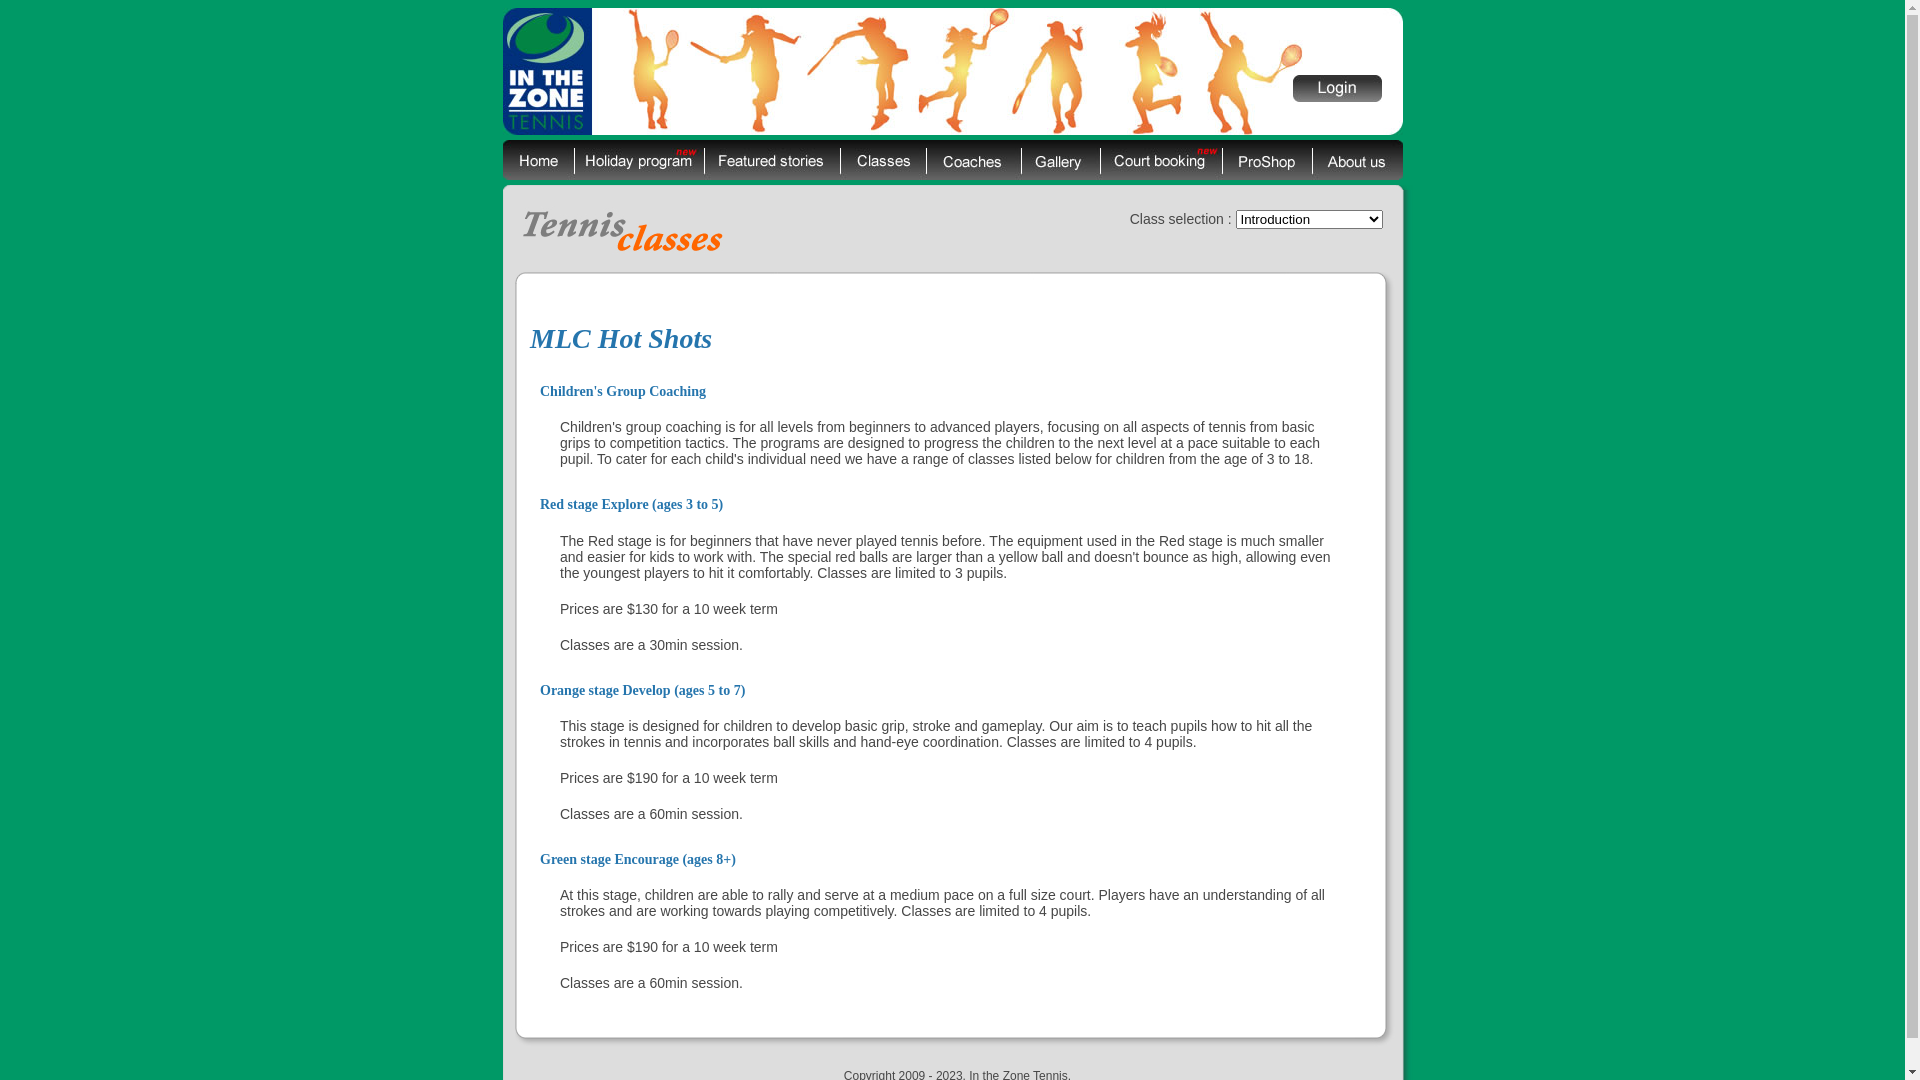  Describe the element at coordinates (772, 160) in the screenshot. I see `Featured stories` at that location.